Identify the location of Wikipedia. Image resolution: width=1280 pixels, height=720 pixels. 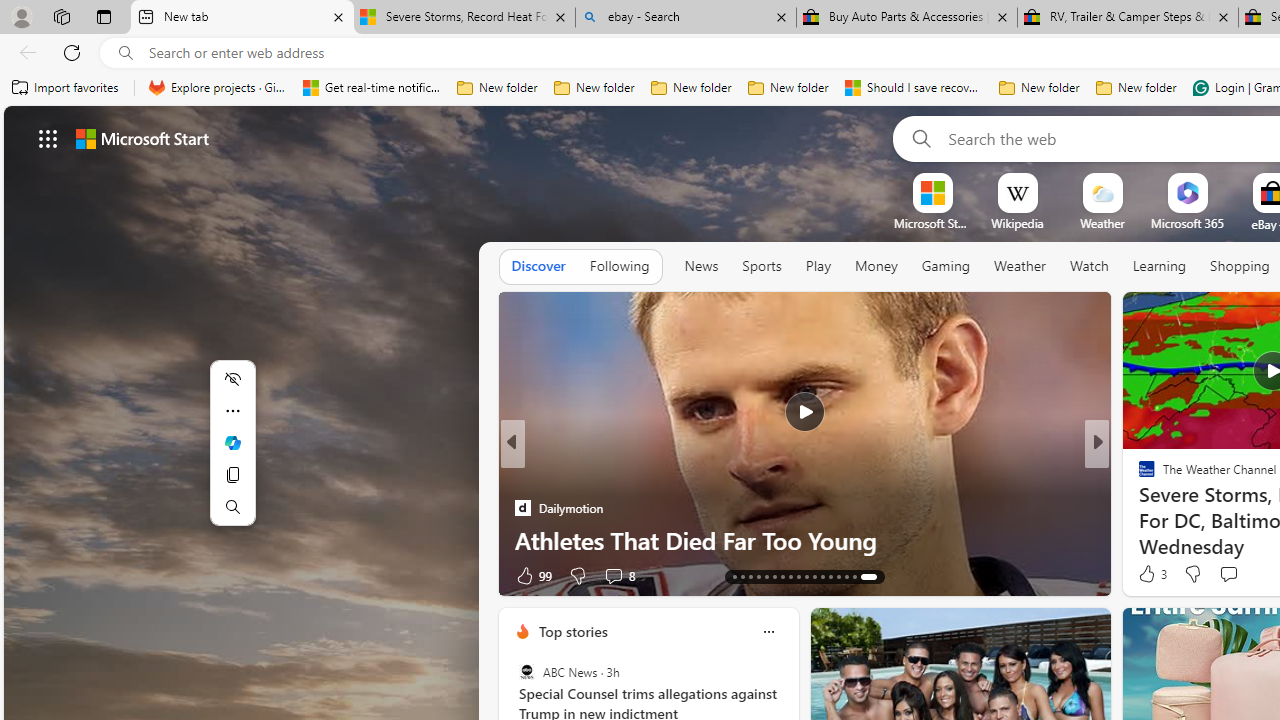
(1017, 223).